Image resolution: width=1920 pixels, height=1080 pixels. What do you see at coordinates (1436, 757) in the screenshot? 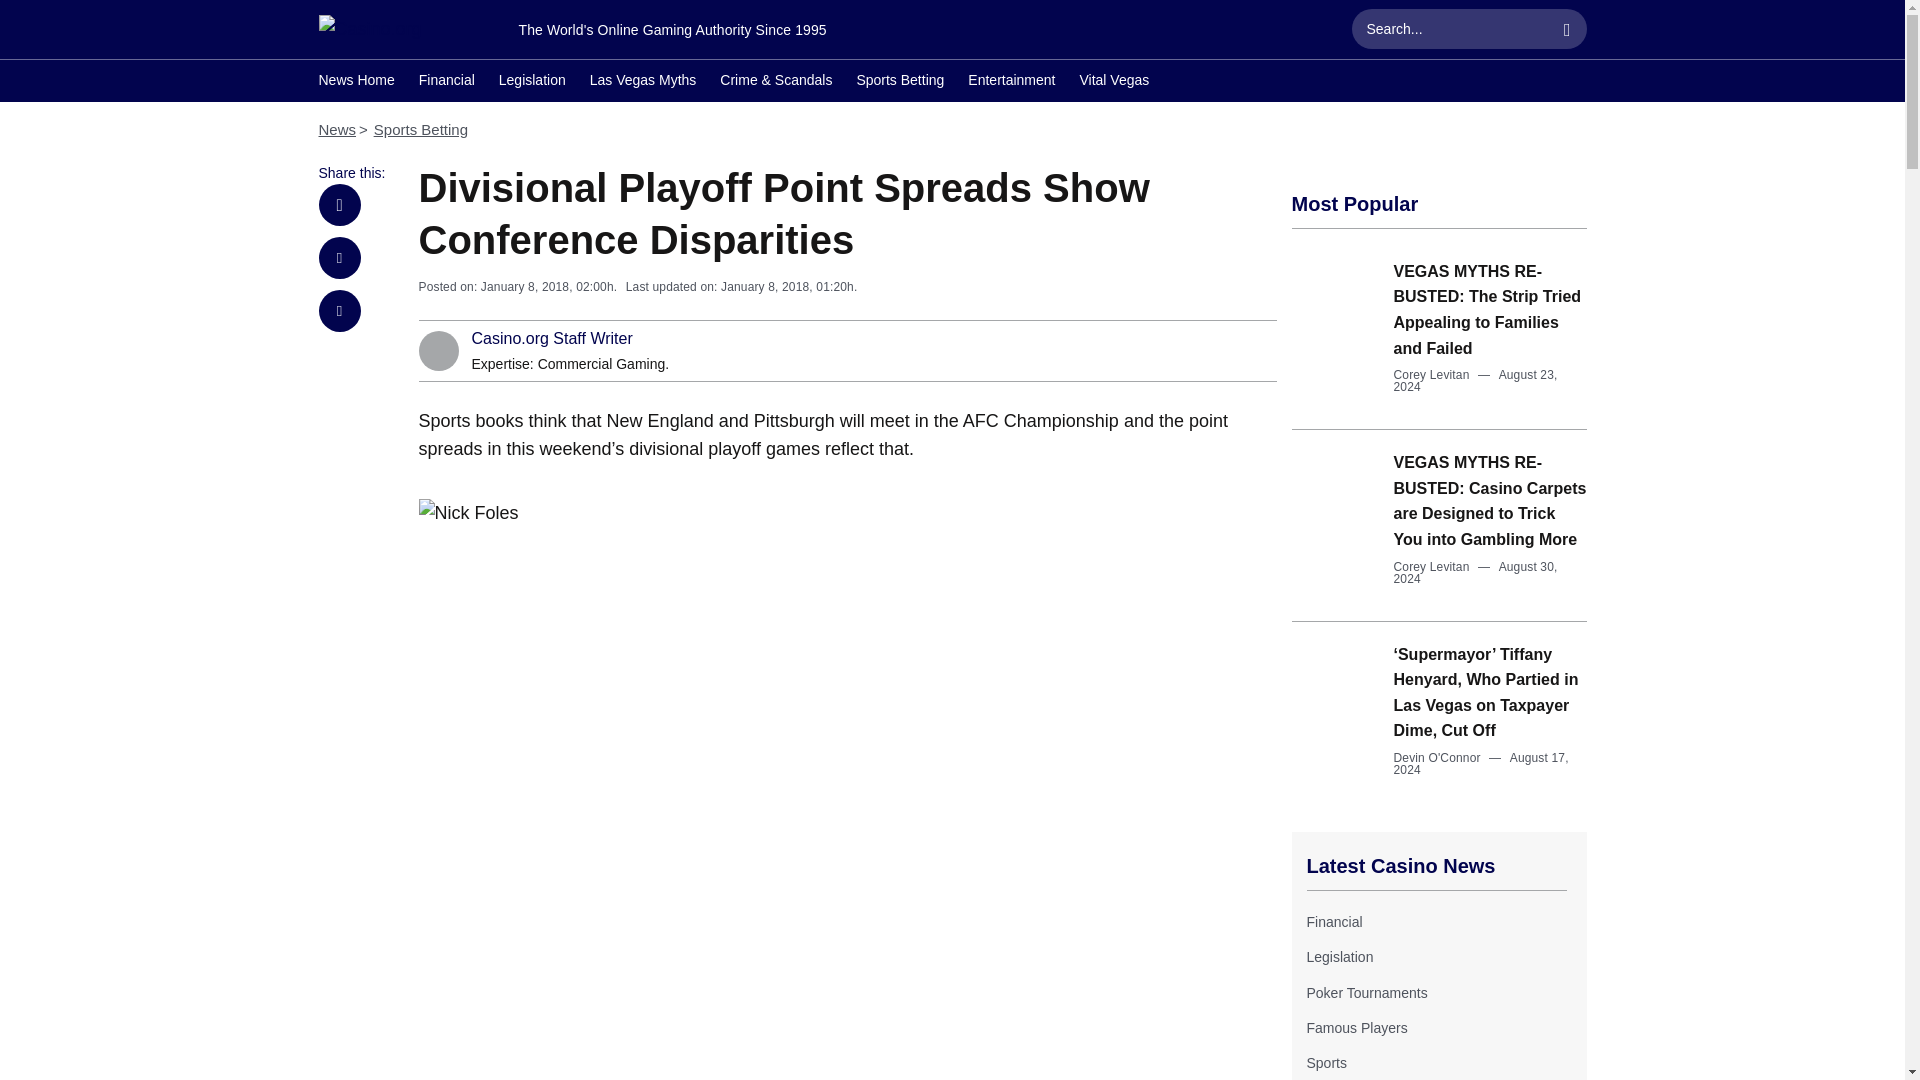
I see `Devin O'Connor` at bounding box center [1436, 757].